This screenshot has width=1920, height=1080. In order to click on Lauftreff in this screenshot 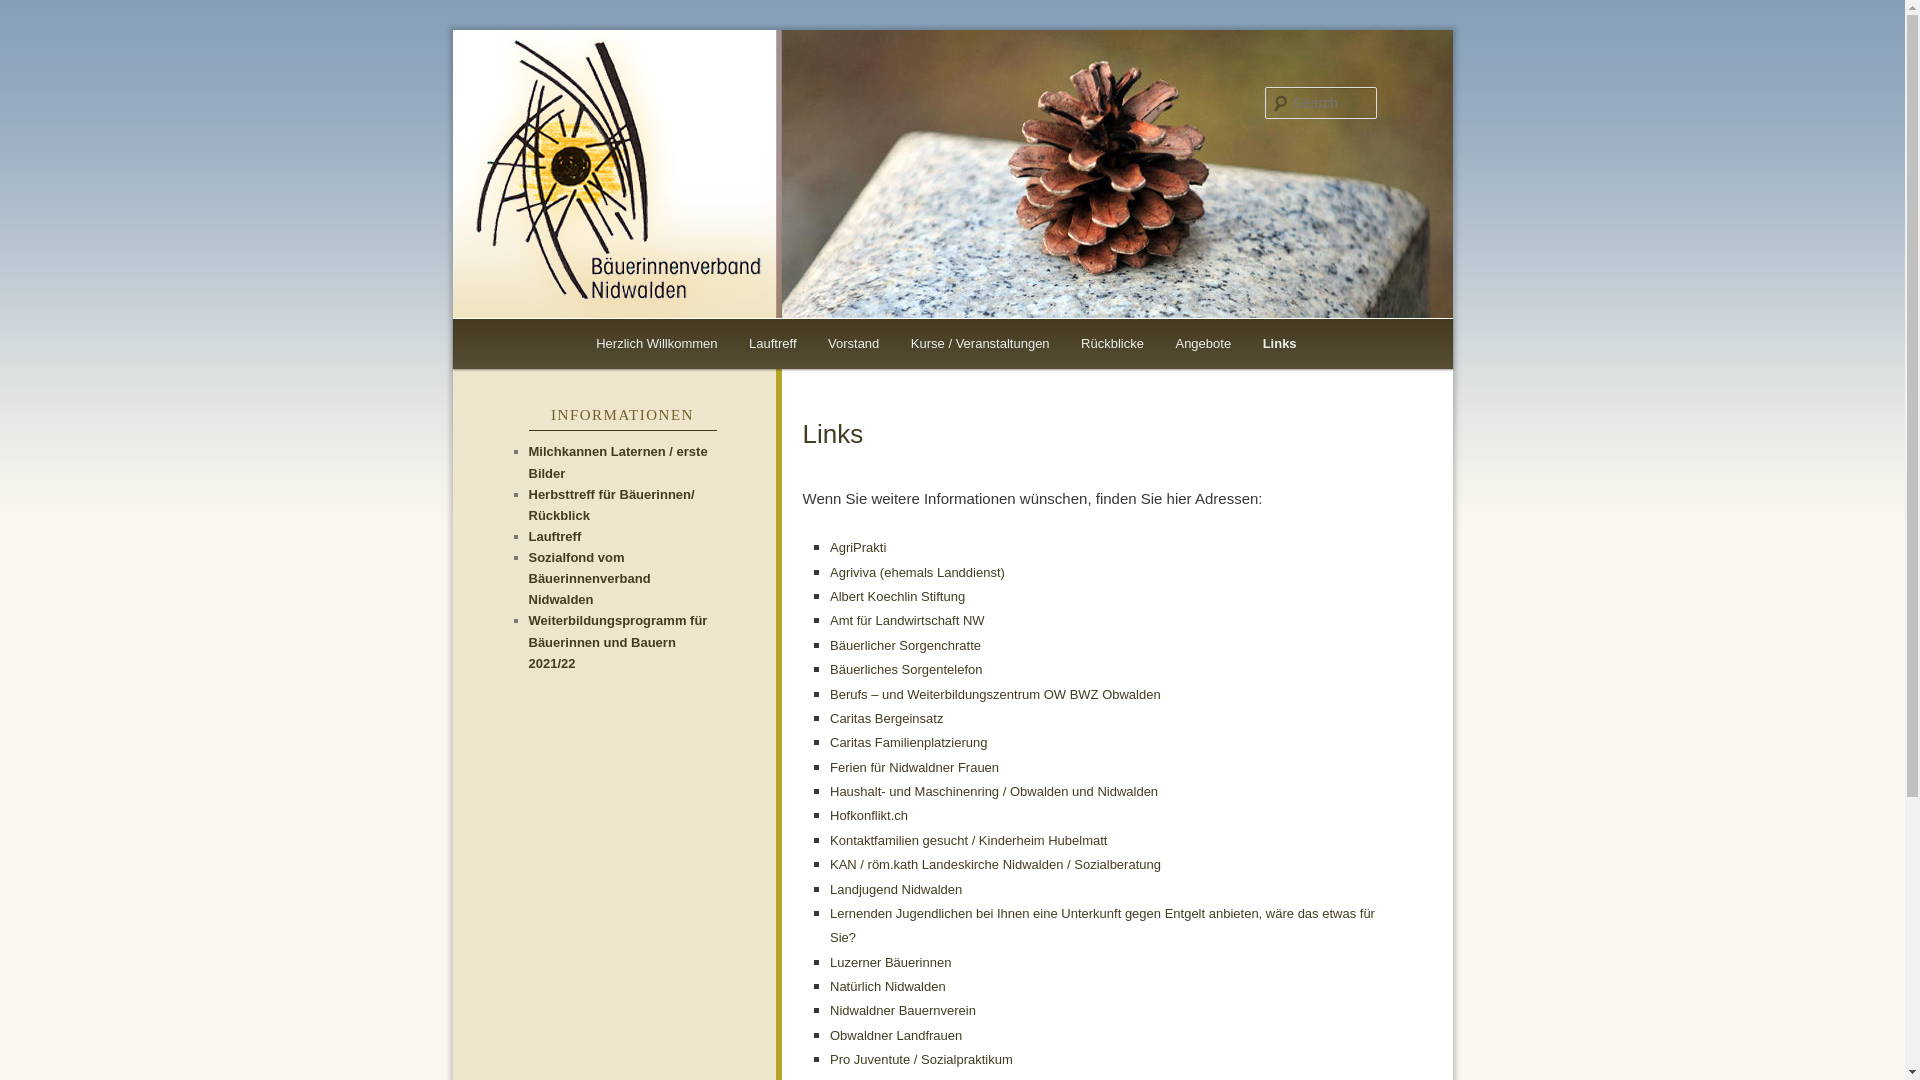, I will do `click(772, 344)`.